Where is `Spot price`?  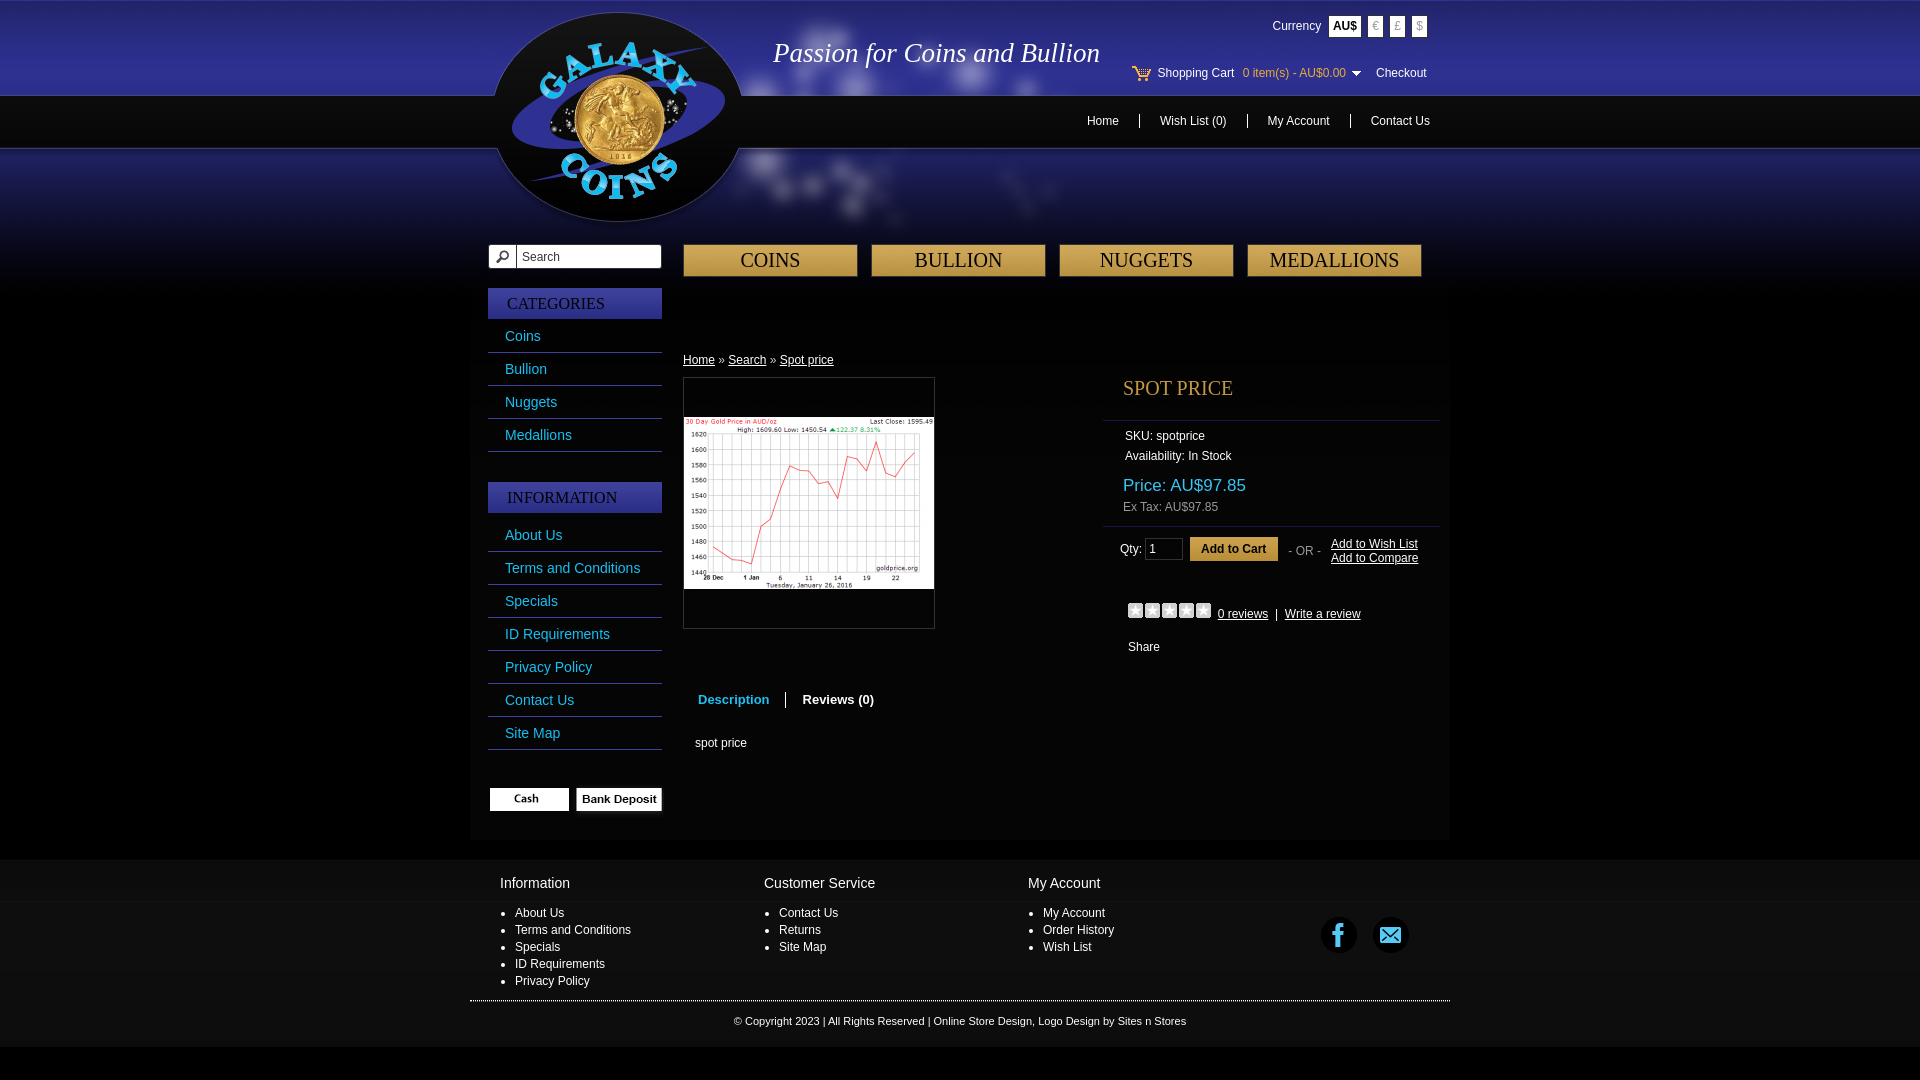
Spot price is located at coordinates (807, 360).